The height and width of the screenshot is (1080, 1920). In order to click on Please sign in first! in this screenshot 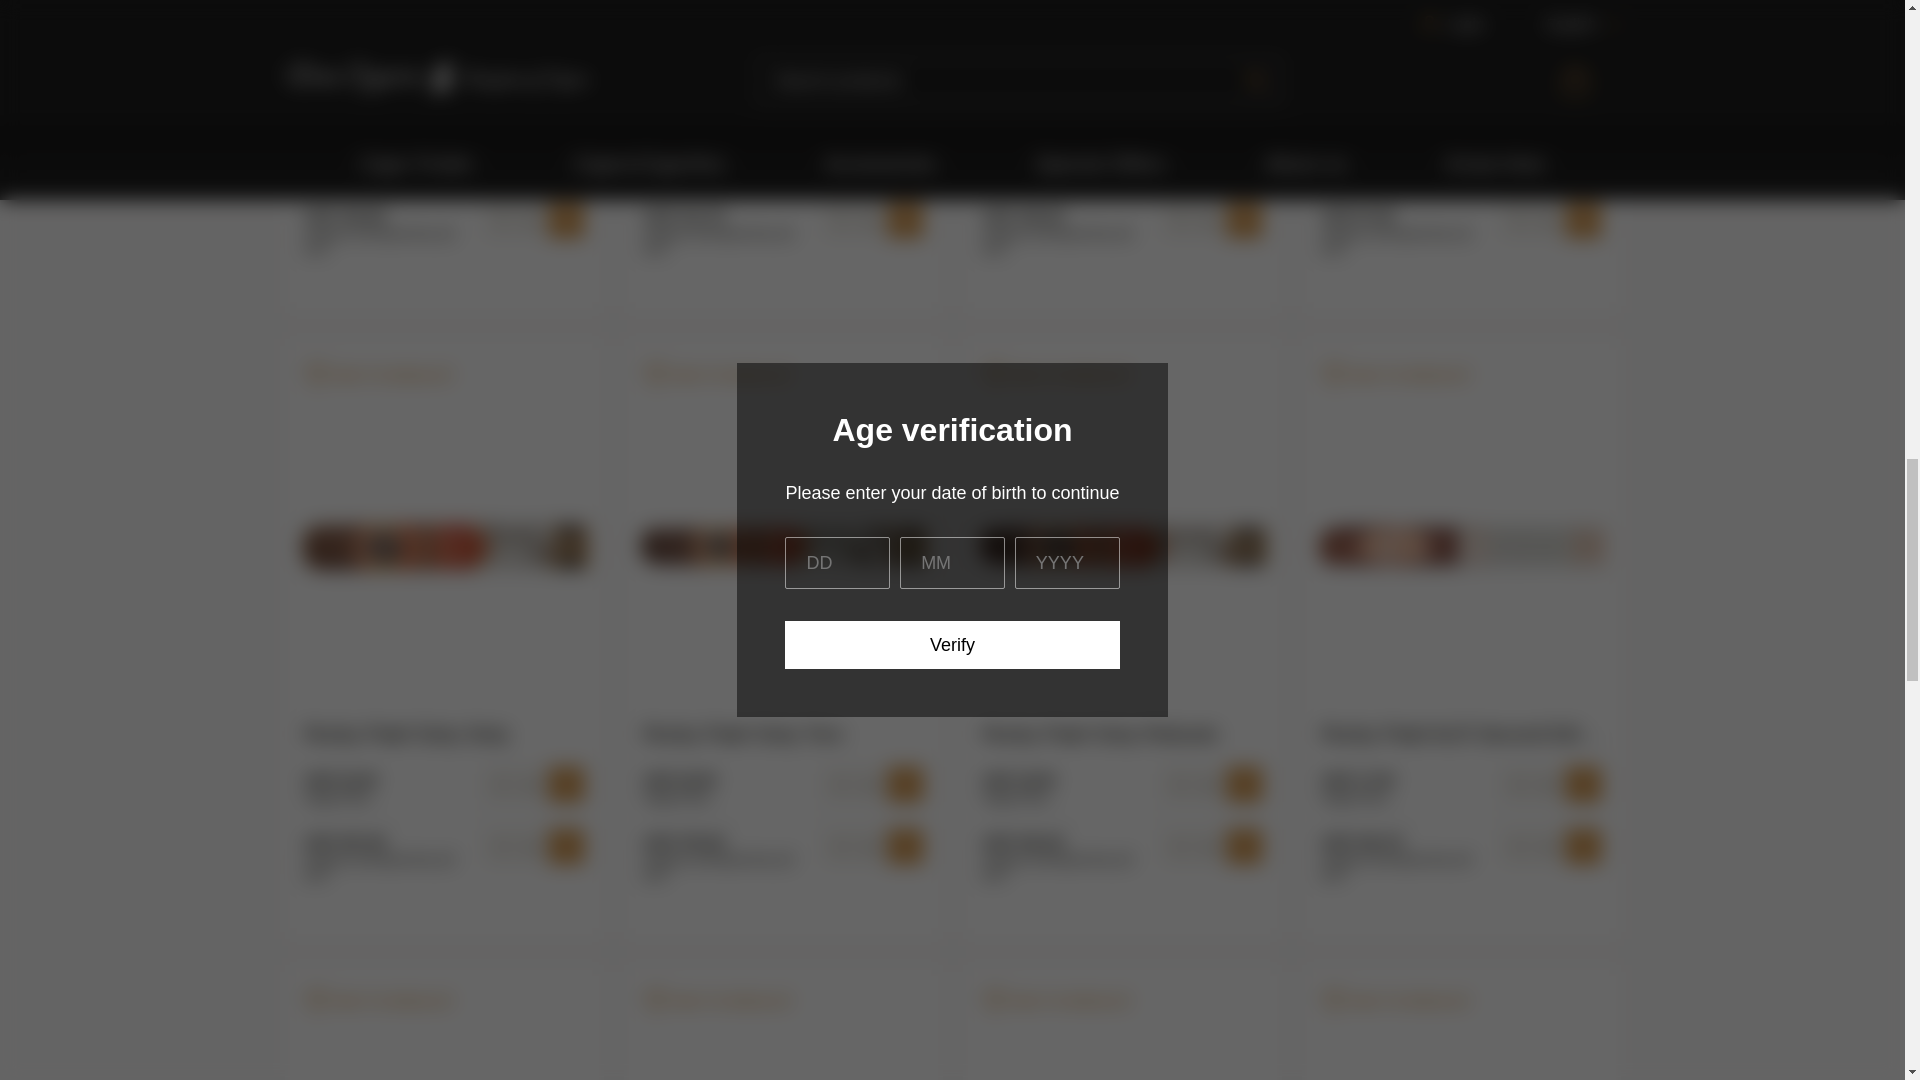, I will do `click(1056, 374)`.